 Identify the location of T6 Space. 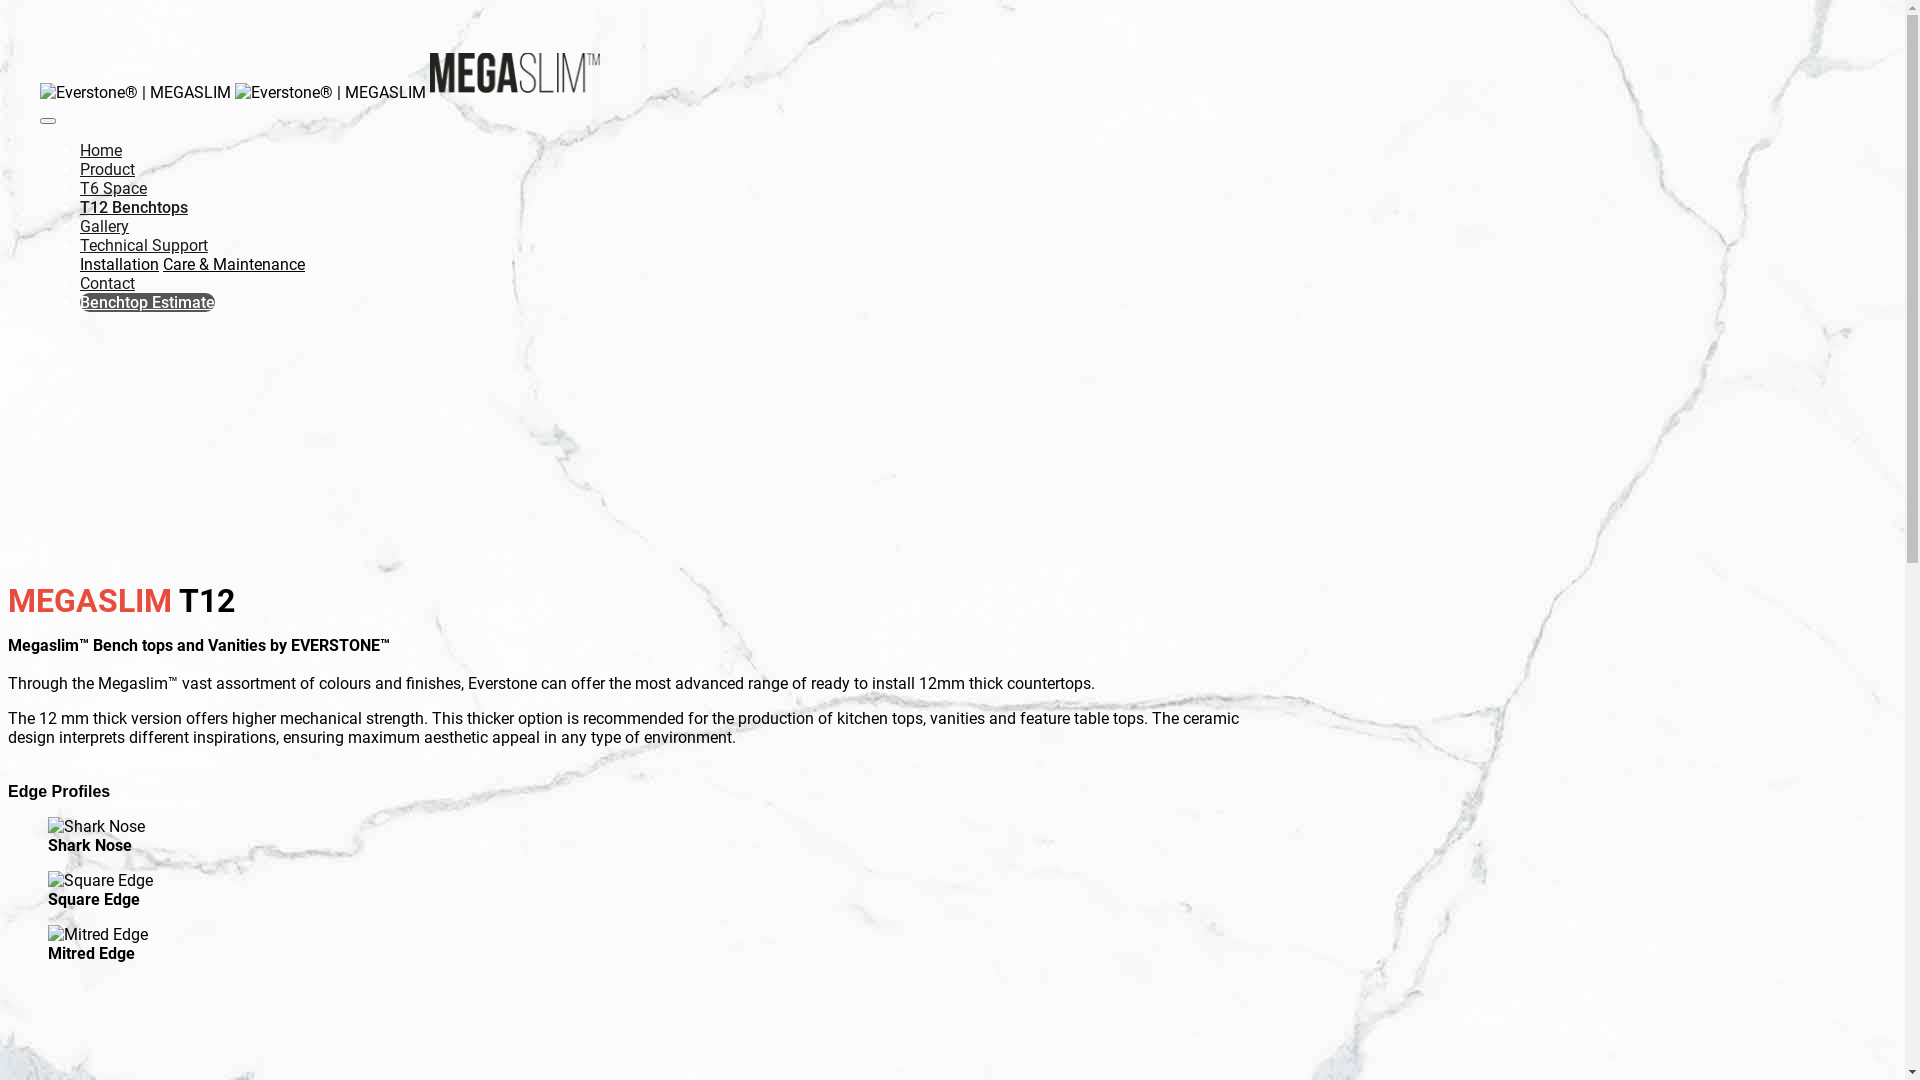
(114, 188).